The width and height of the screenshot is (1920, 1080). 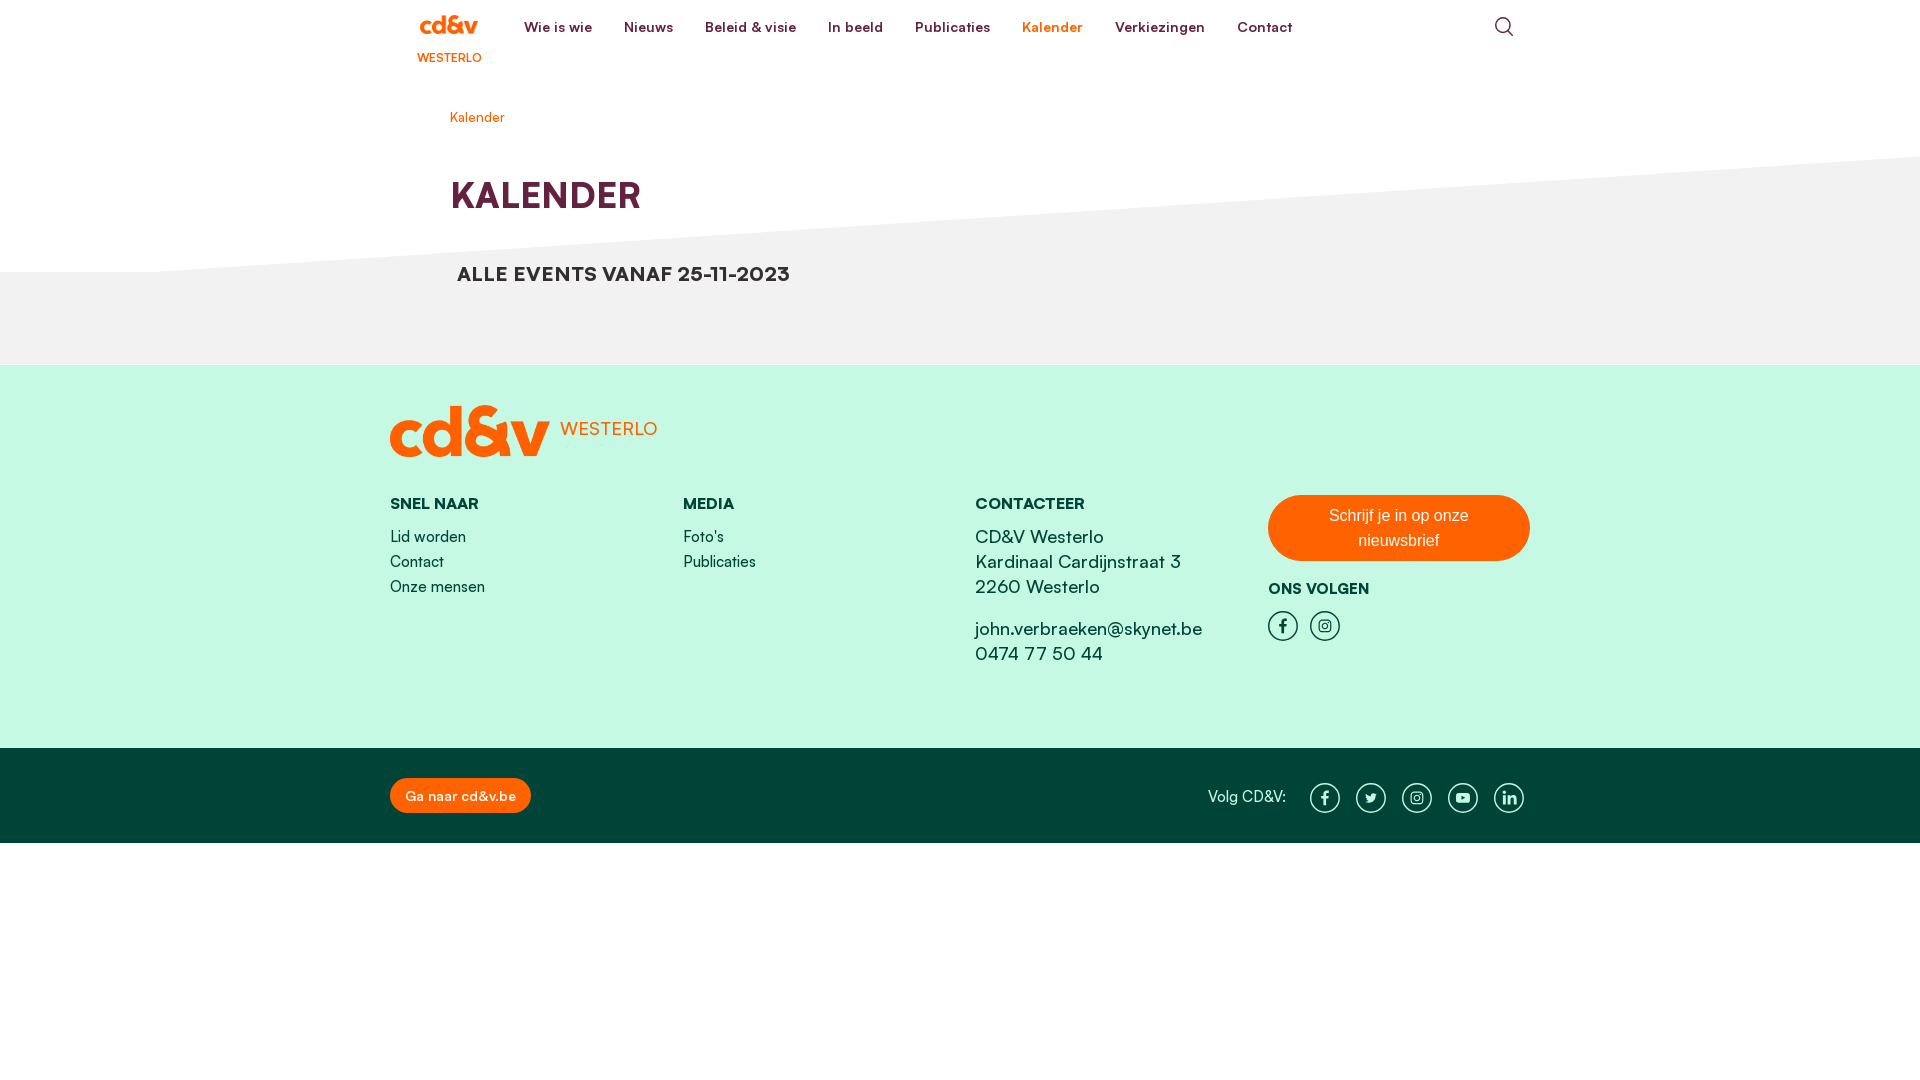 What do you see at coordinates (449, 26) in the screenshot?
I see `WESTERLO` at bounding box center [449, 26].